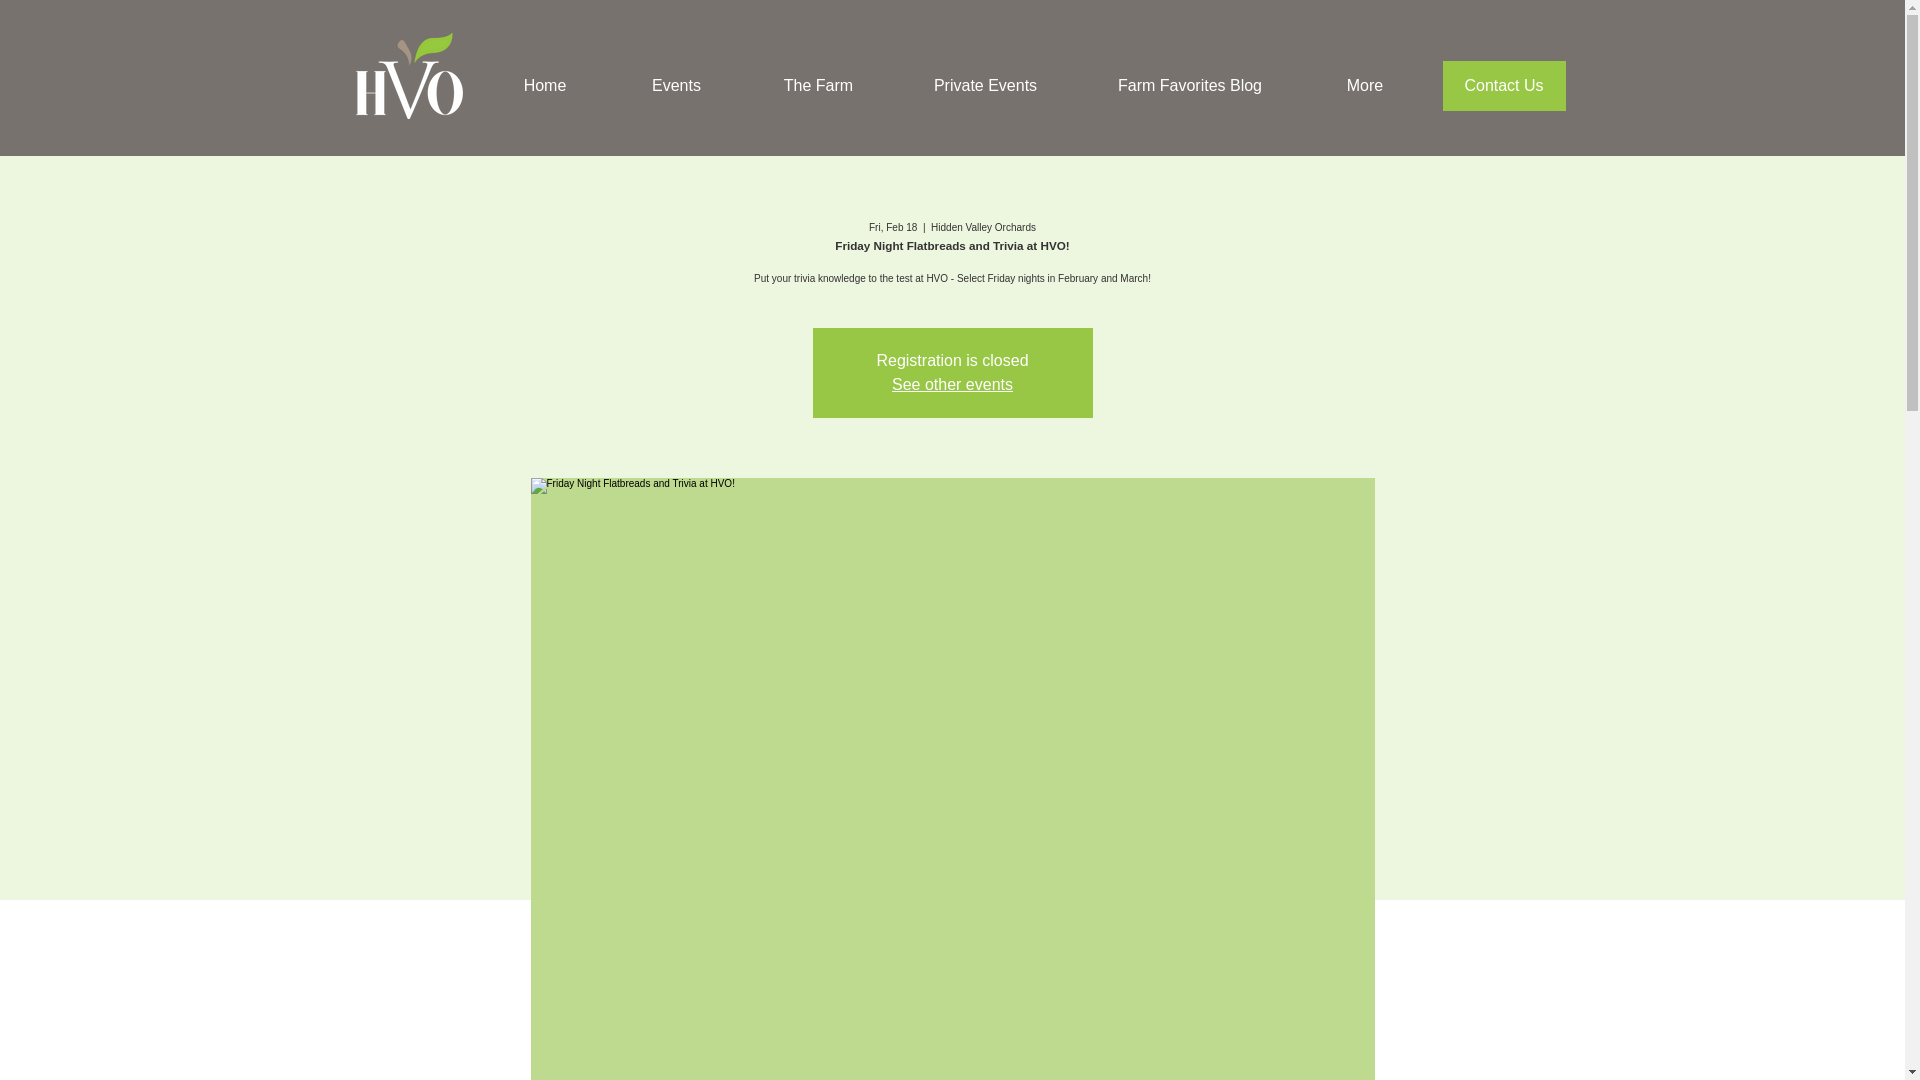  Describe the element at coordinates (1502, 86) in the screenshot. I see `Contact Us` at that location.